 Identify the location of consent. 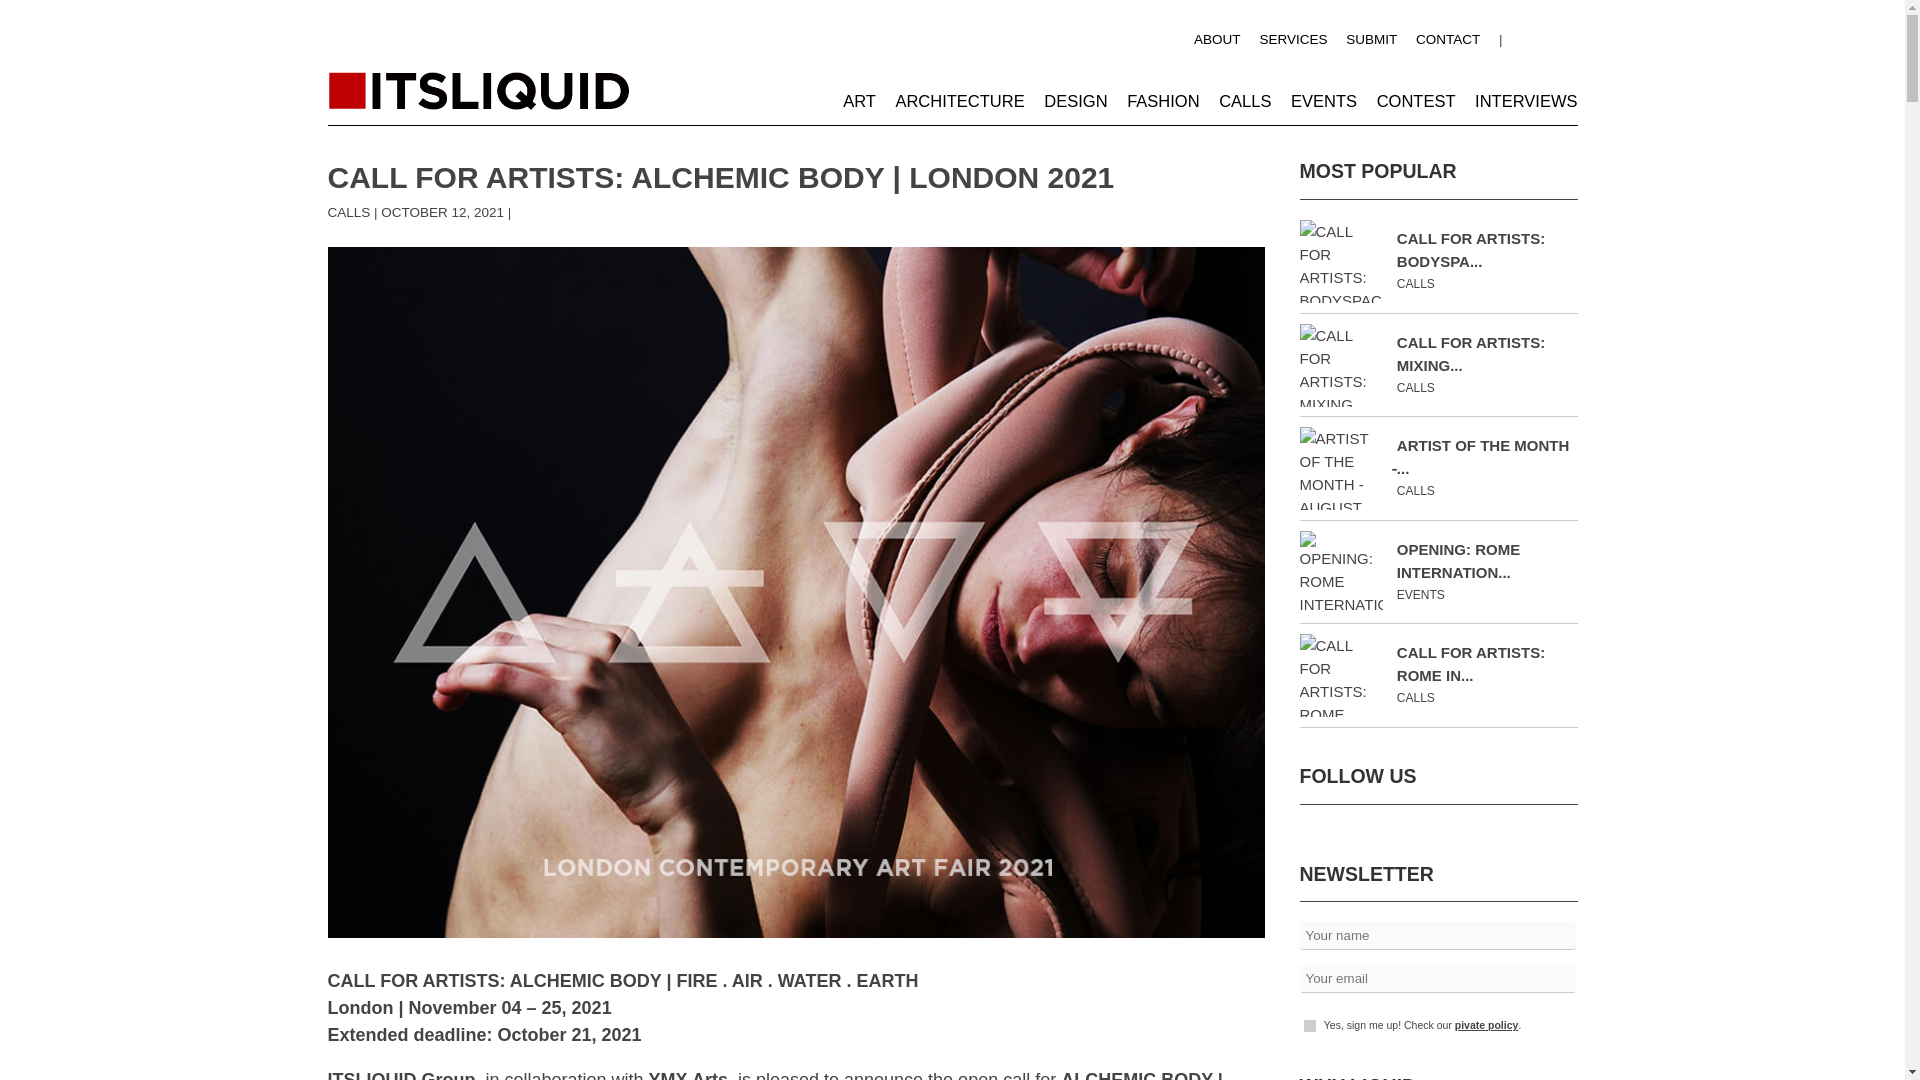
(1309, 1026).